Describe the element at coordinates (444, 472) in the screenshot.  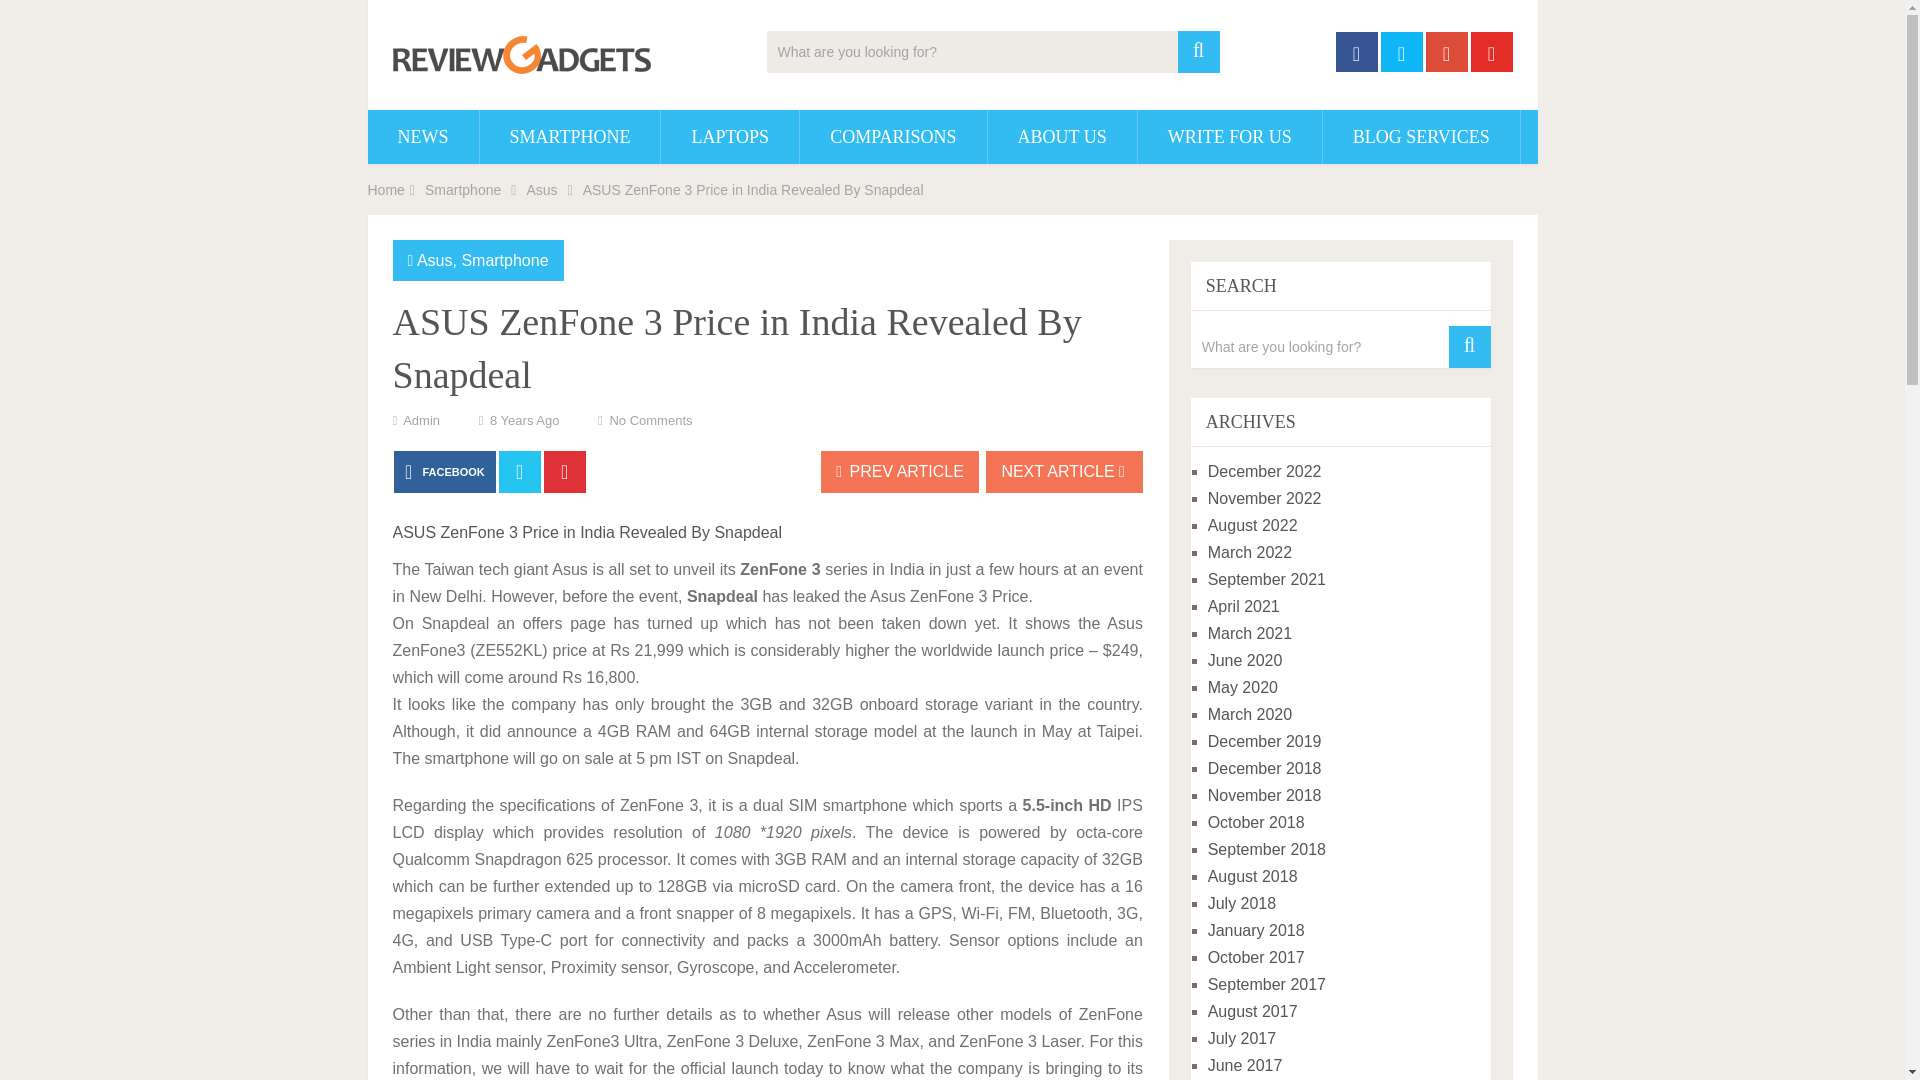
I see `FACEBOOK` at that location.